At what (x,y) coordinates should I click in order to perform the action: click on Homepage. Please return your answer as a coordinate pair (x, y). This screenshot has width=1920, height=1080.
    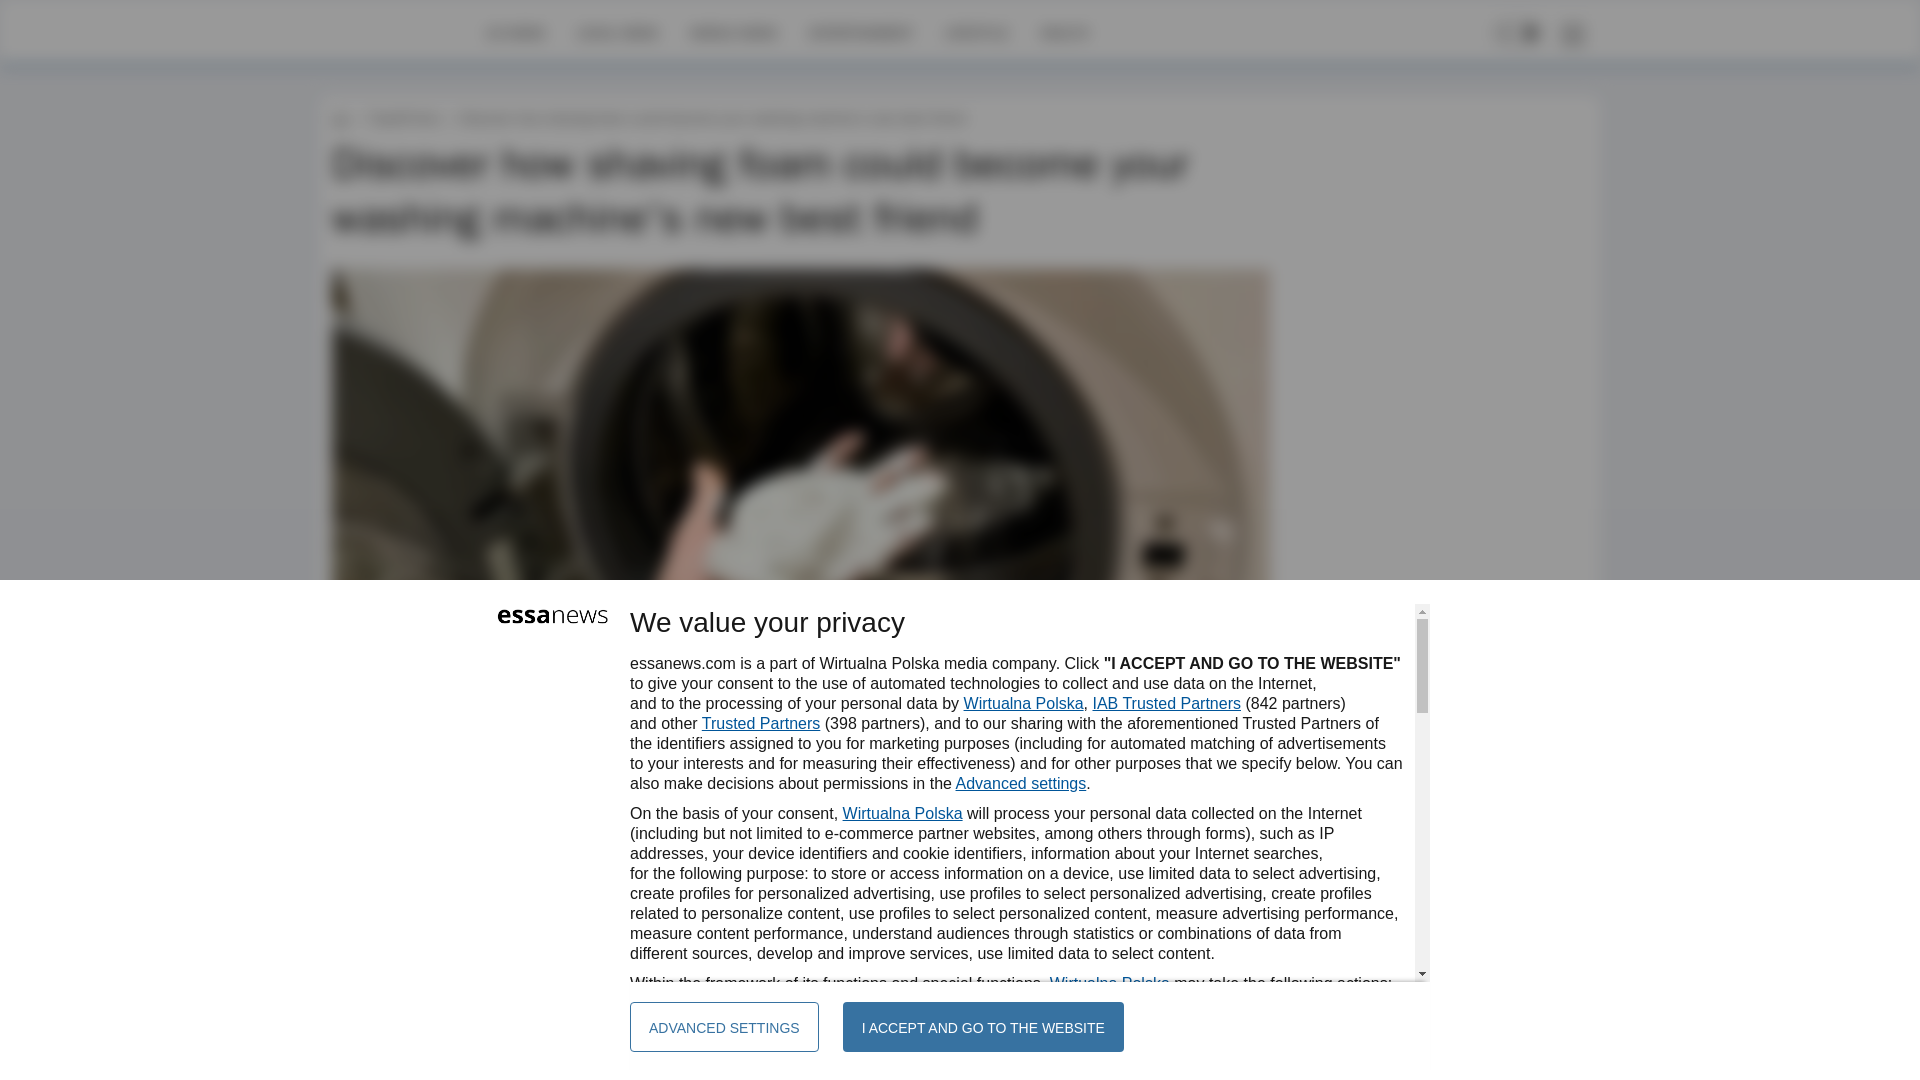
    Looking at the image, I should click on (402, 32).